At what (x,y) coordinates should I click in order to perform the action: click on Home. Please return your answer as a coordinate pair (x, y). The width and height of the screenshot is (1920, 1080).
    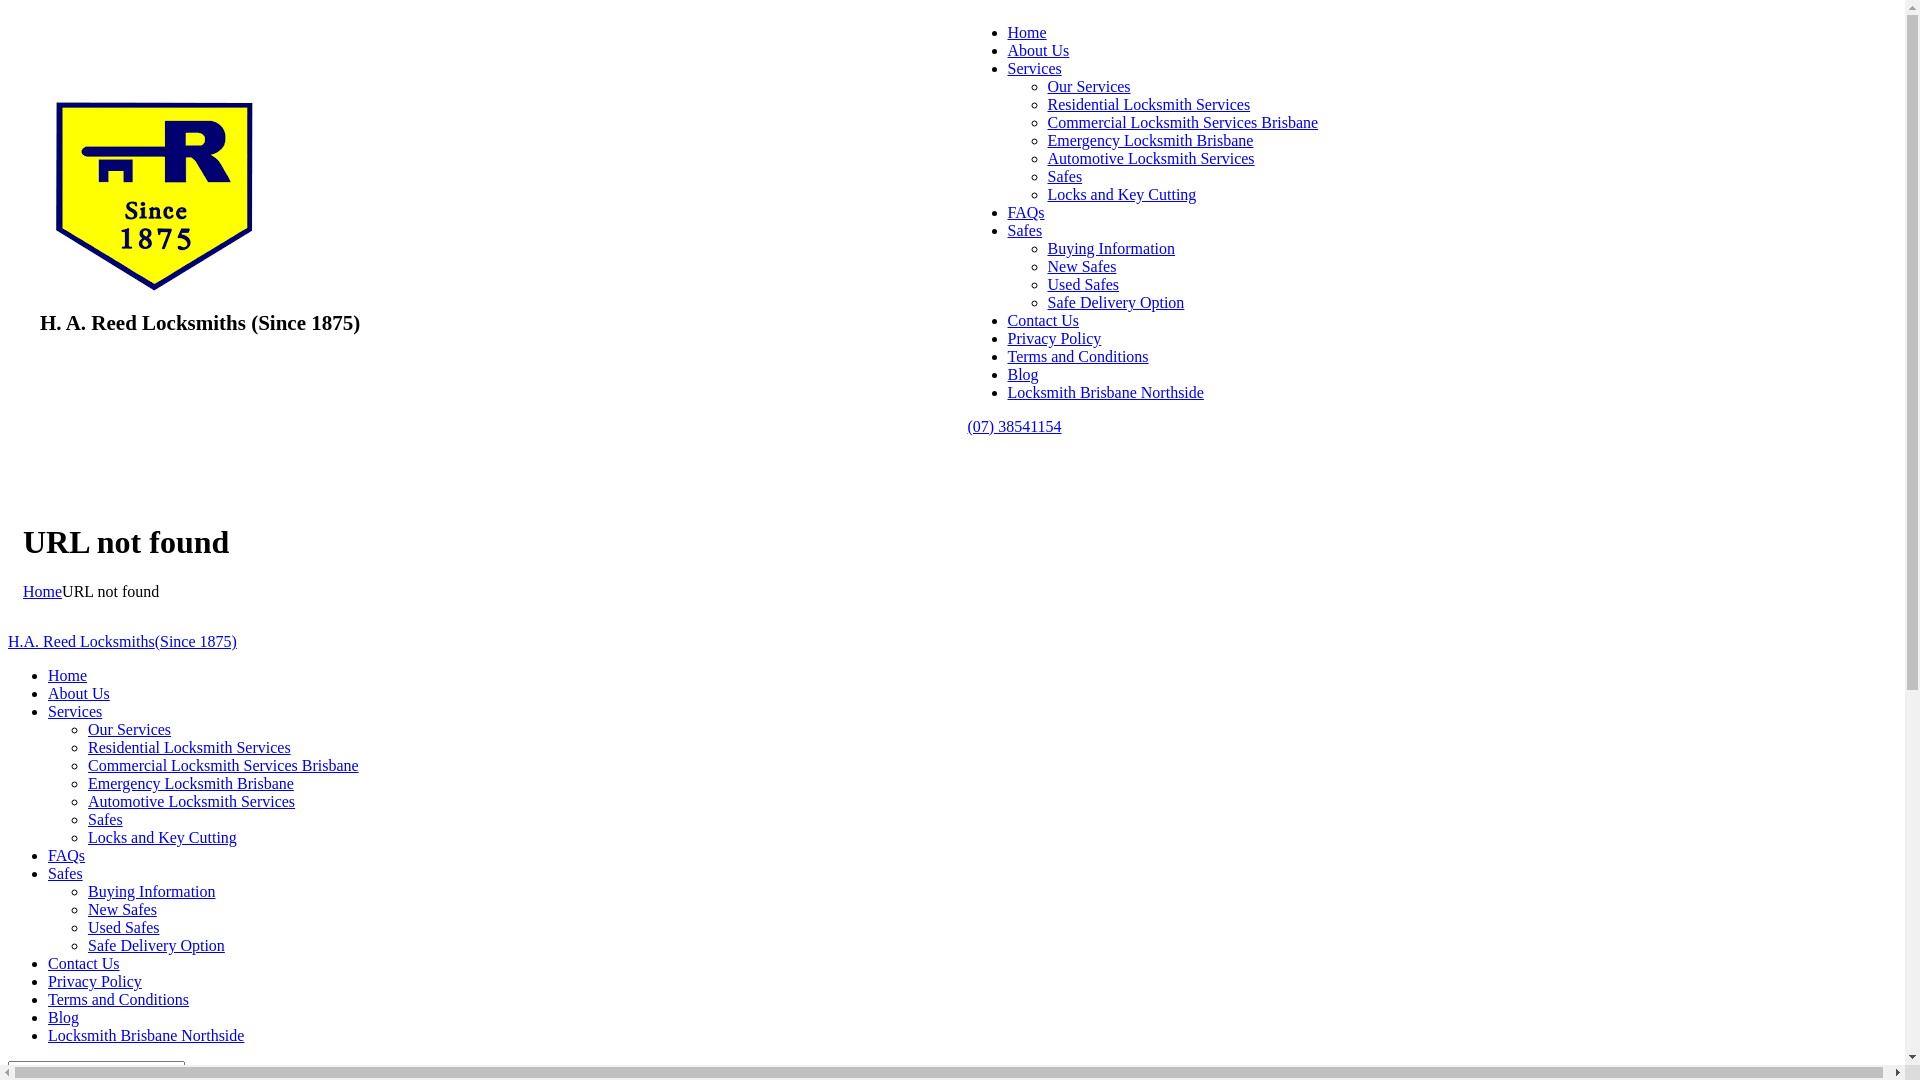
    Looking at the image, I should click on (68, 676).